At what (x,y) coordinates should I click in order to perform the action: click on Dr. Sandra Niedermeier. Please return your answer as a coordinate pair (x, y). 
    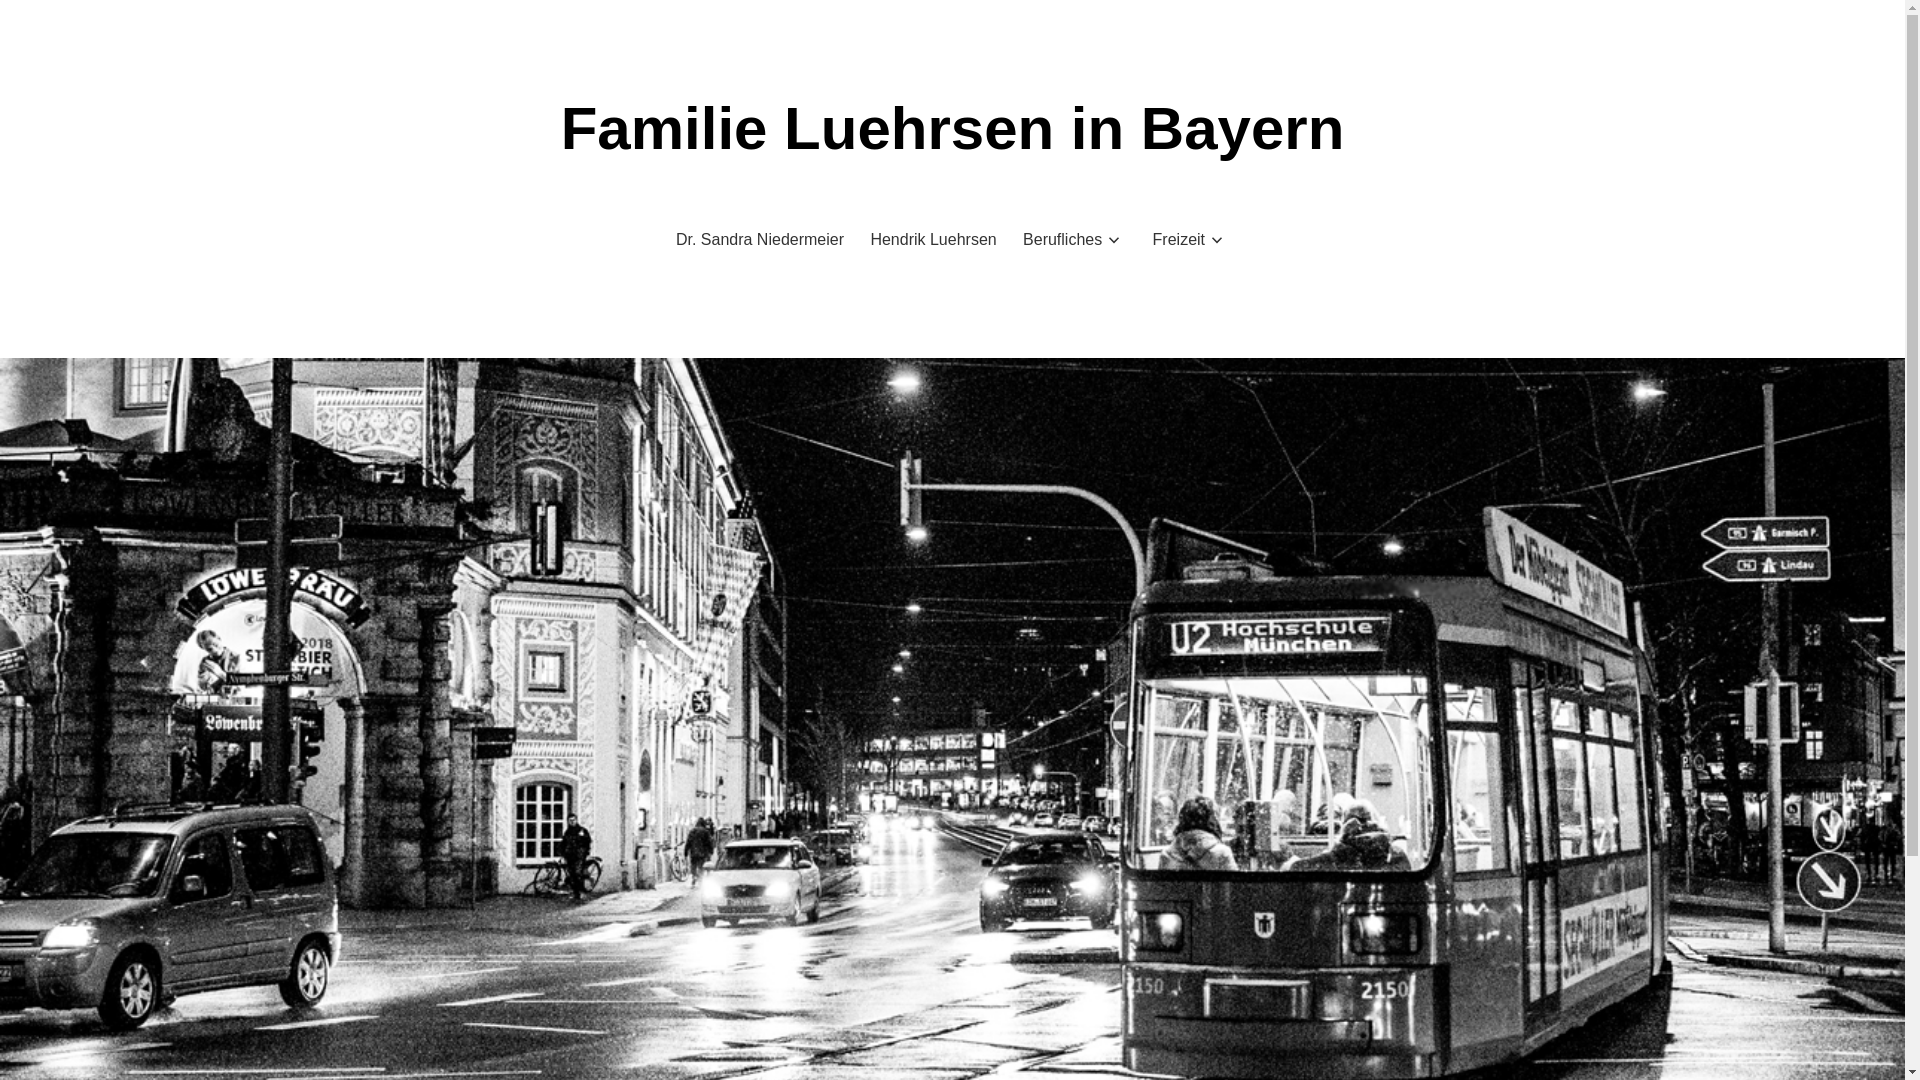
    Looking at the image, I should click on (760, 240).